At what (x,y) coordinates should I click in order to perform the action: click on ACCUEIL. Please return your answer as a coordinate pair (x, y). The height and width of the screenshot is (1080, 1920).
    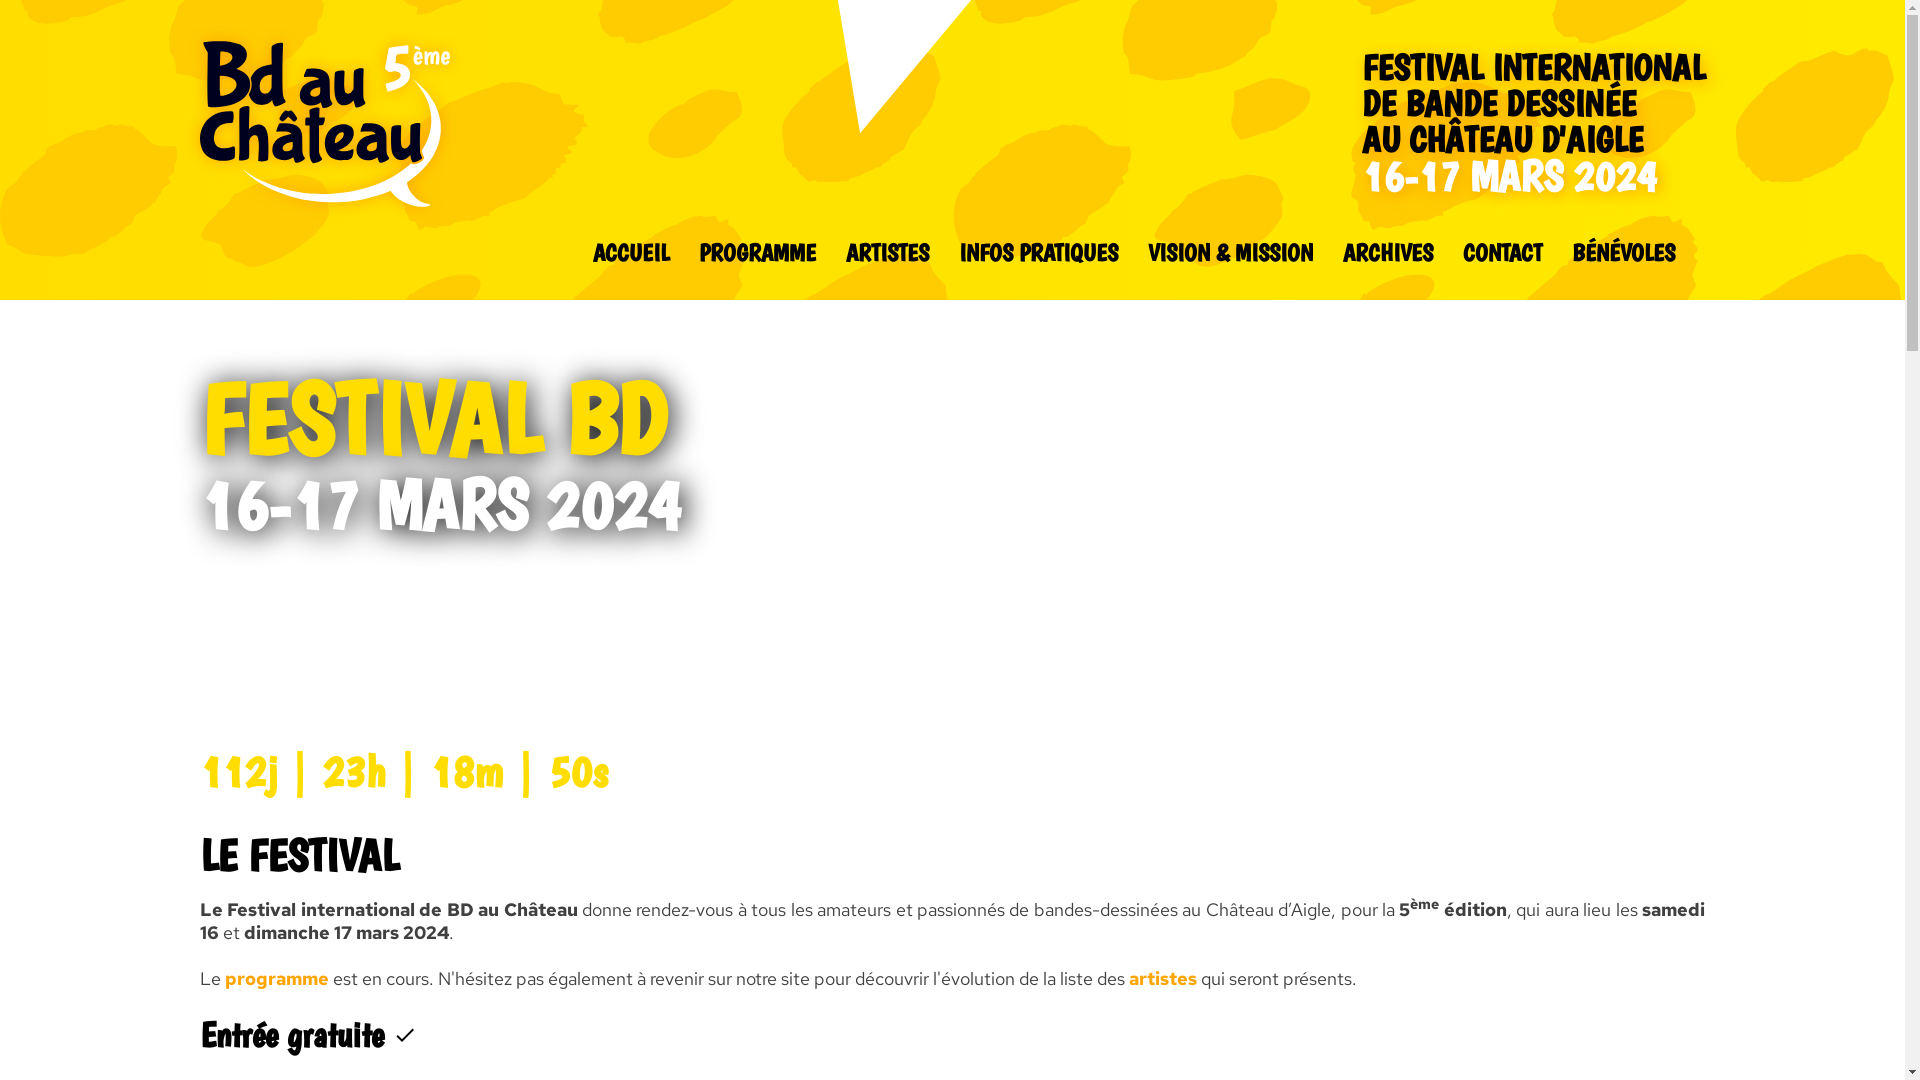
    Looking at the image, I should click on (631, 252).